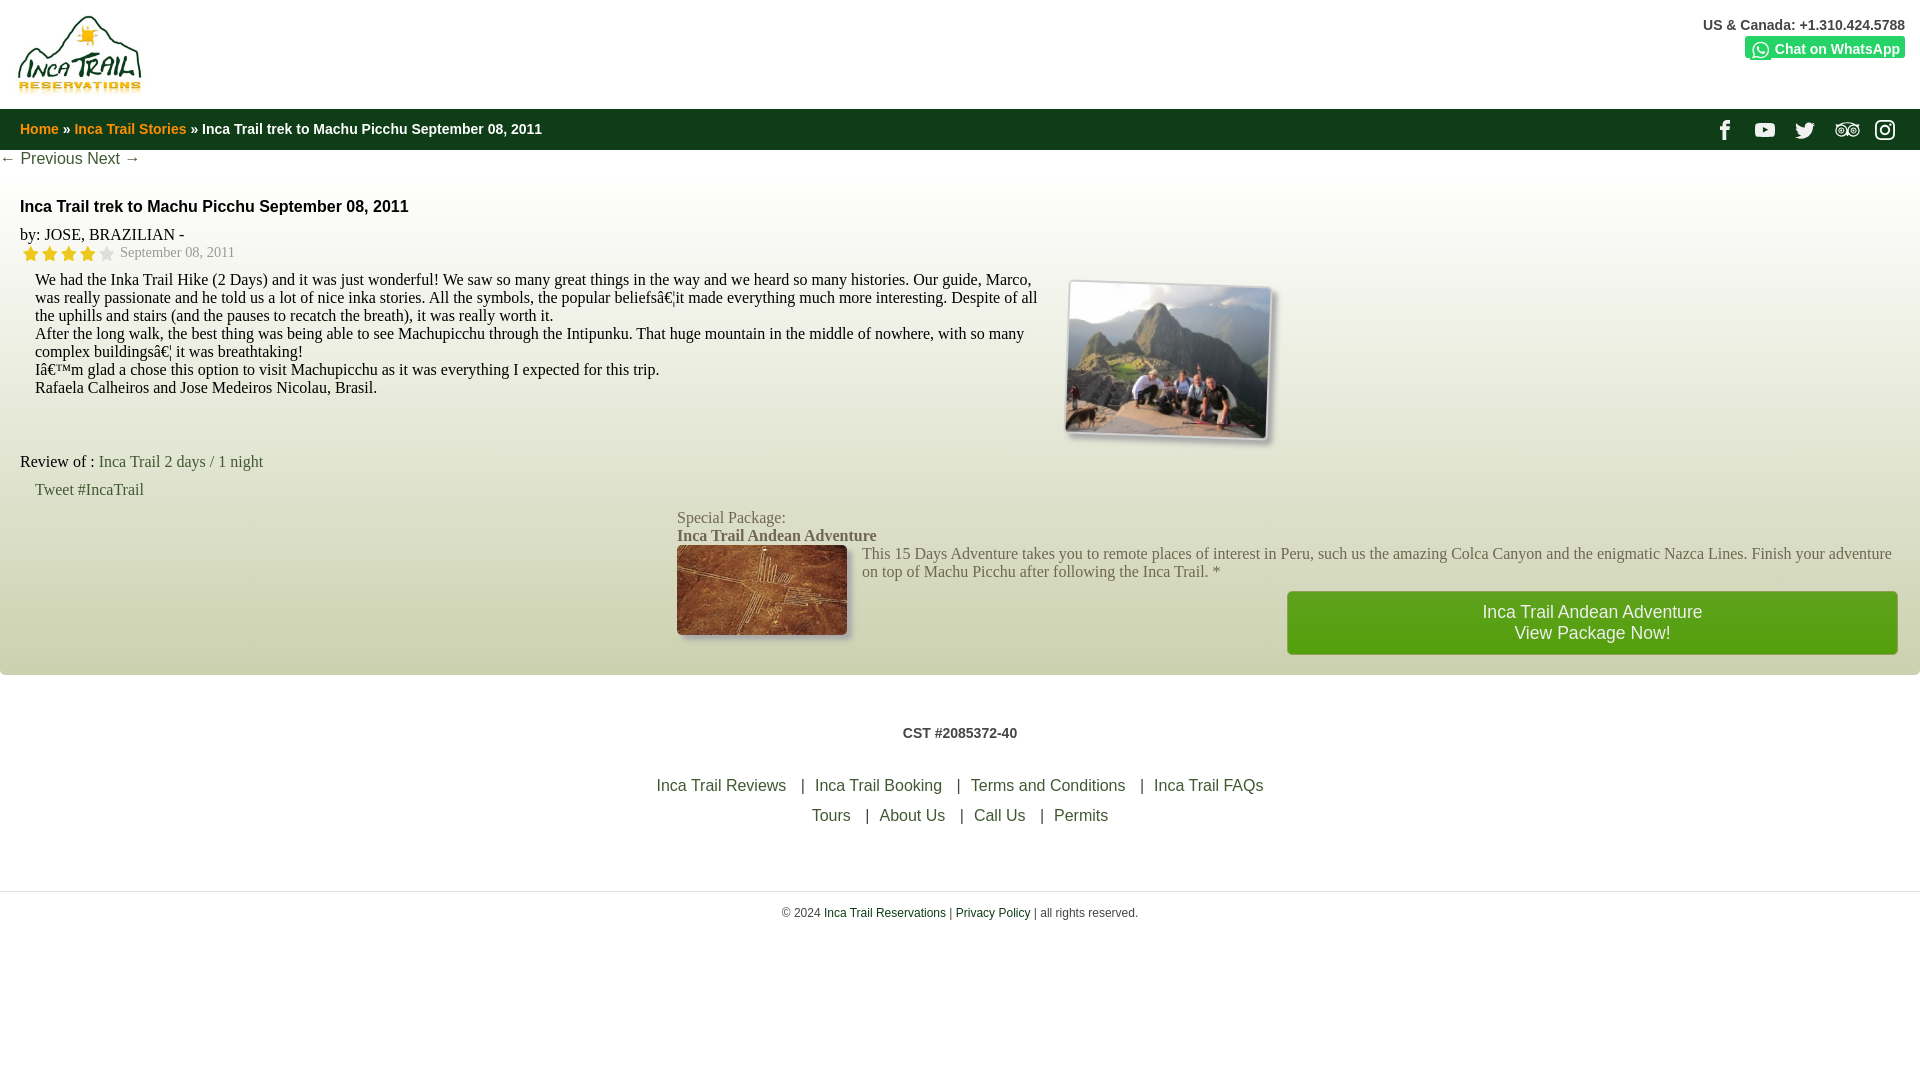 Image resolution: width=1920 pixels, height=1080 pixels. What do you see at coordinates (878, 784) in the screenshot?
I see `Inca Trail Booking` at bounding box center [878, 784].